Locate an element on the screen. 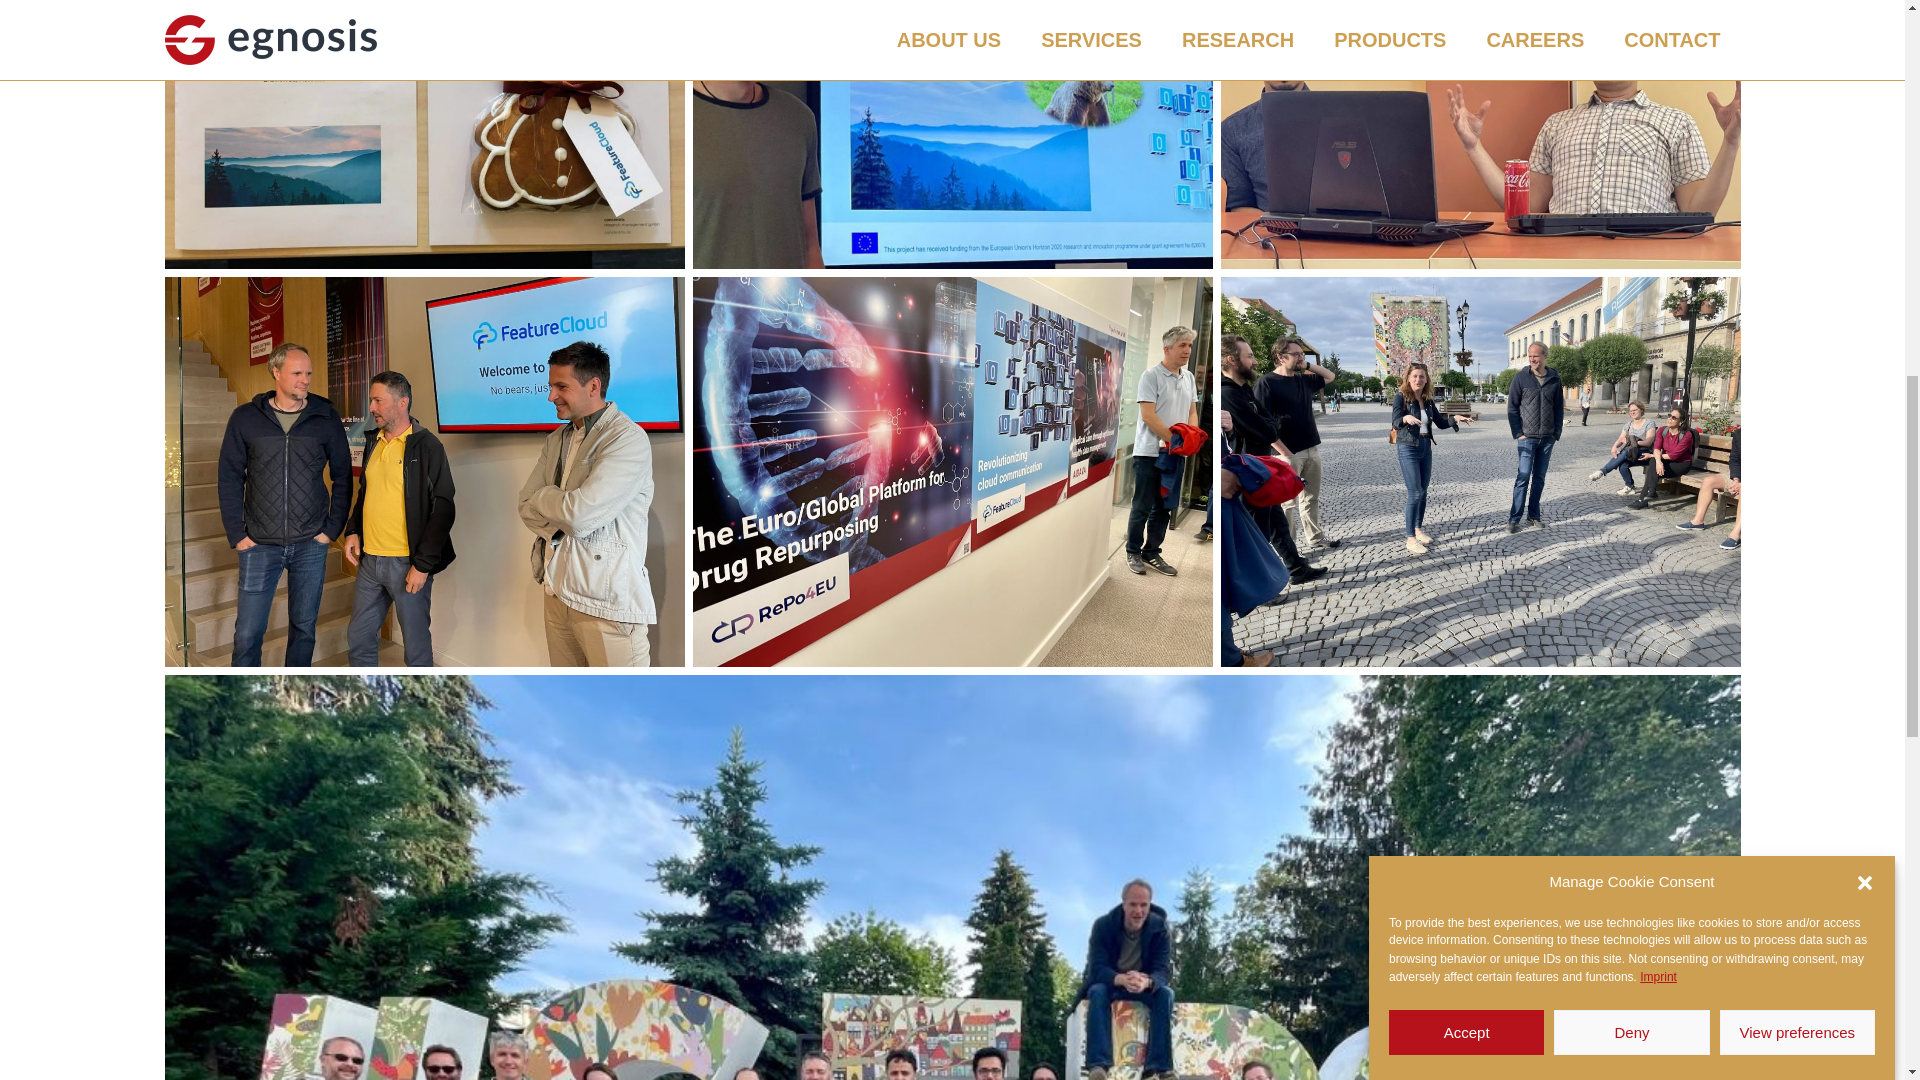 The image size is (1920, 1080). View preferences is located at coordinates (1798, 271).